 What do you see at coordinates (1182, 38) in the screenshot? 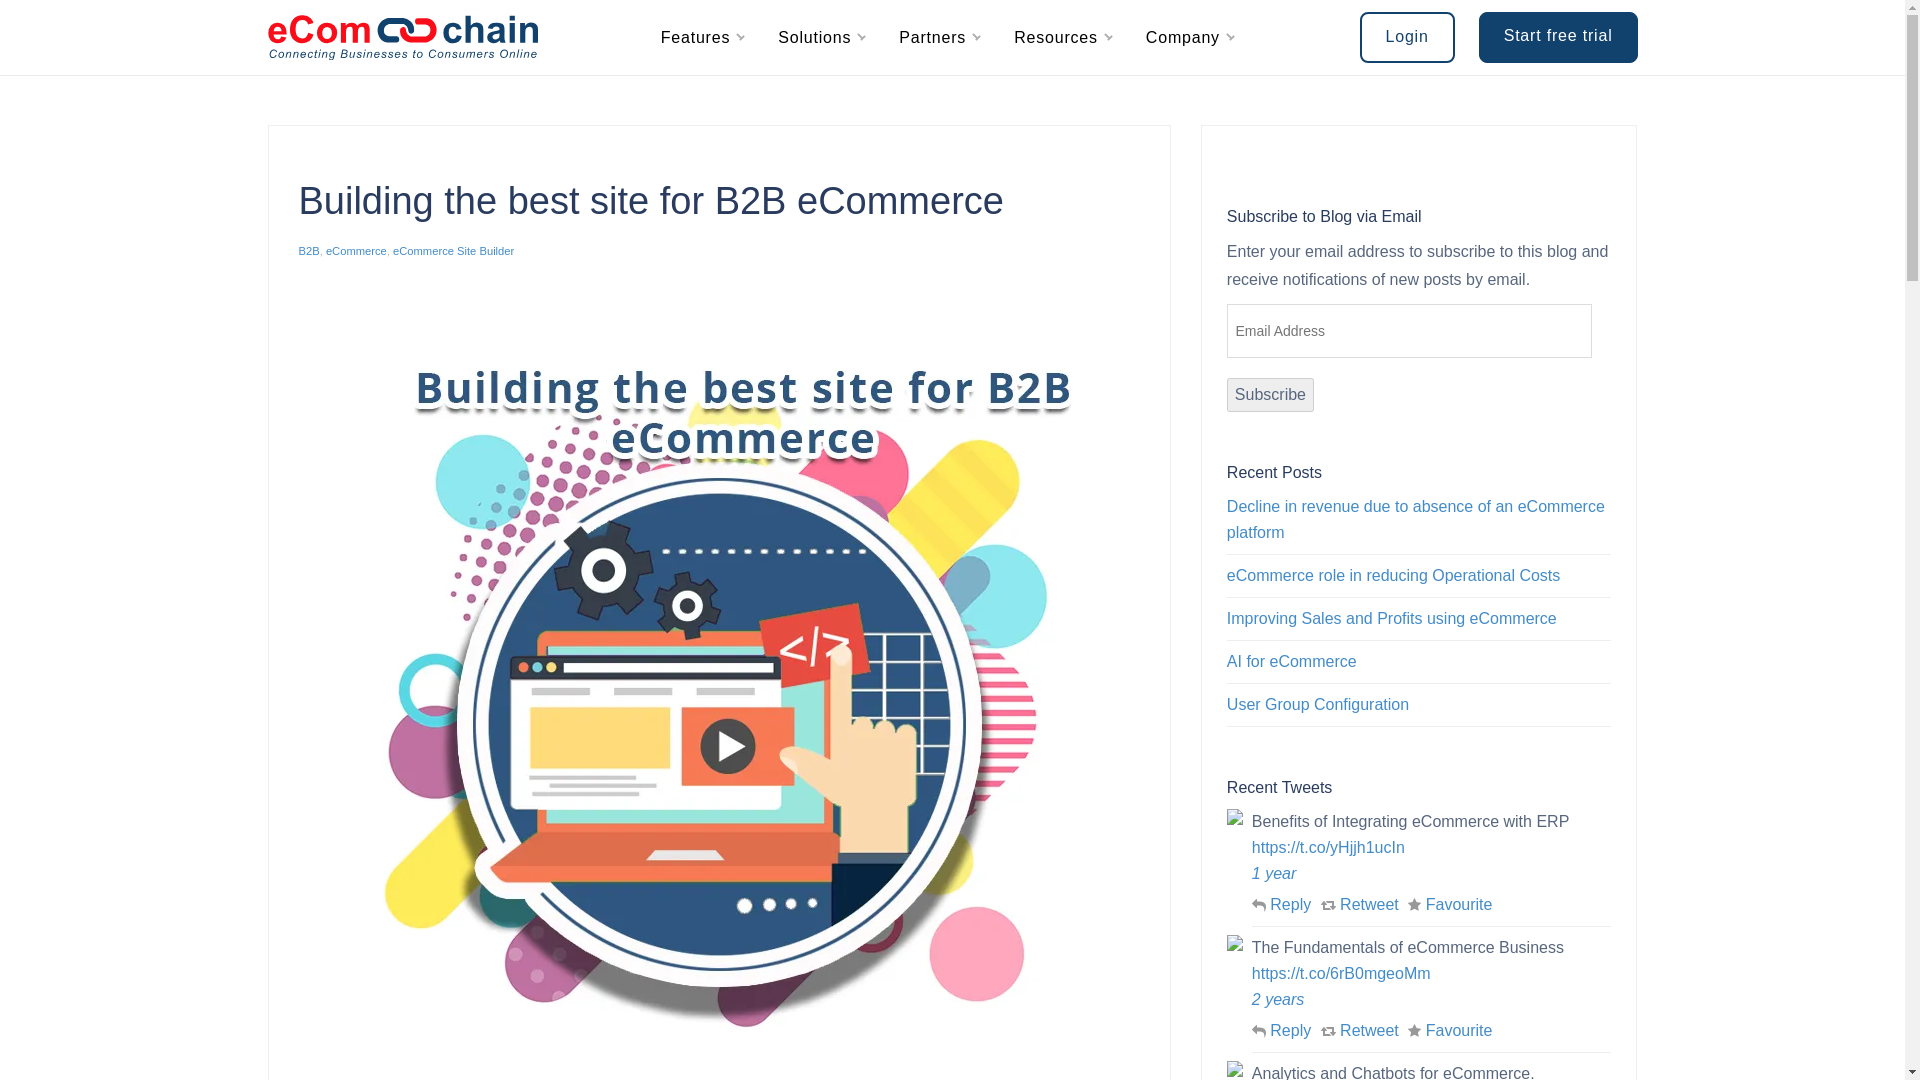
I see `Company` at bounding box center [1182, 38].